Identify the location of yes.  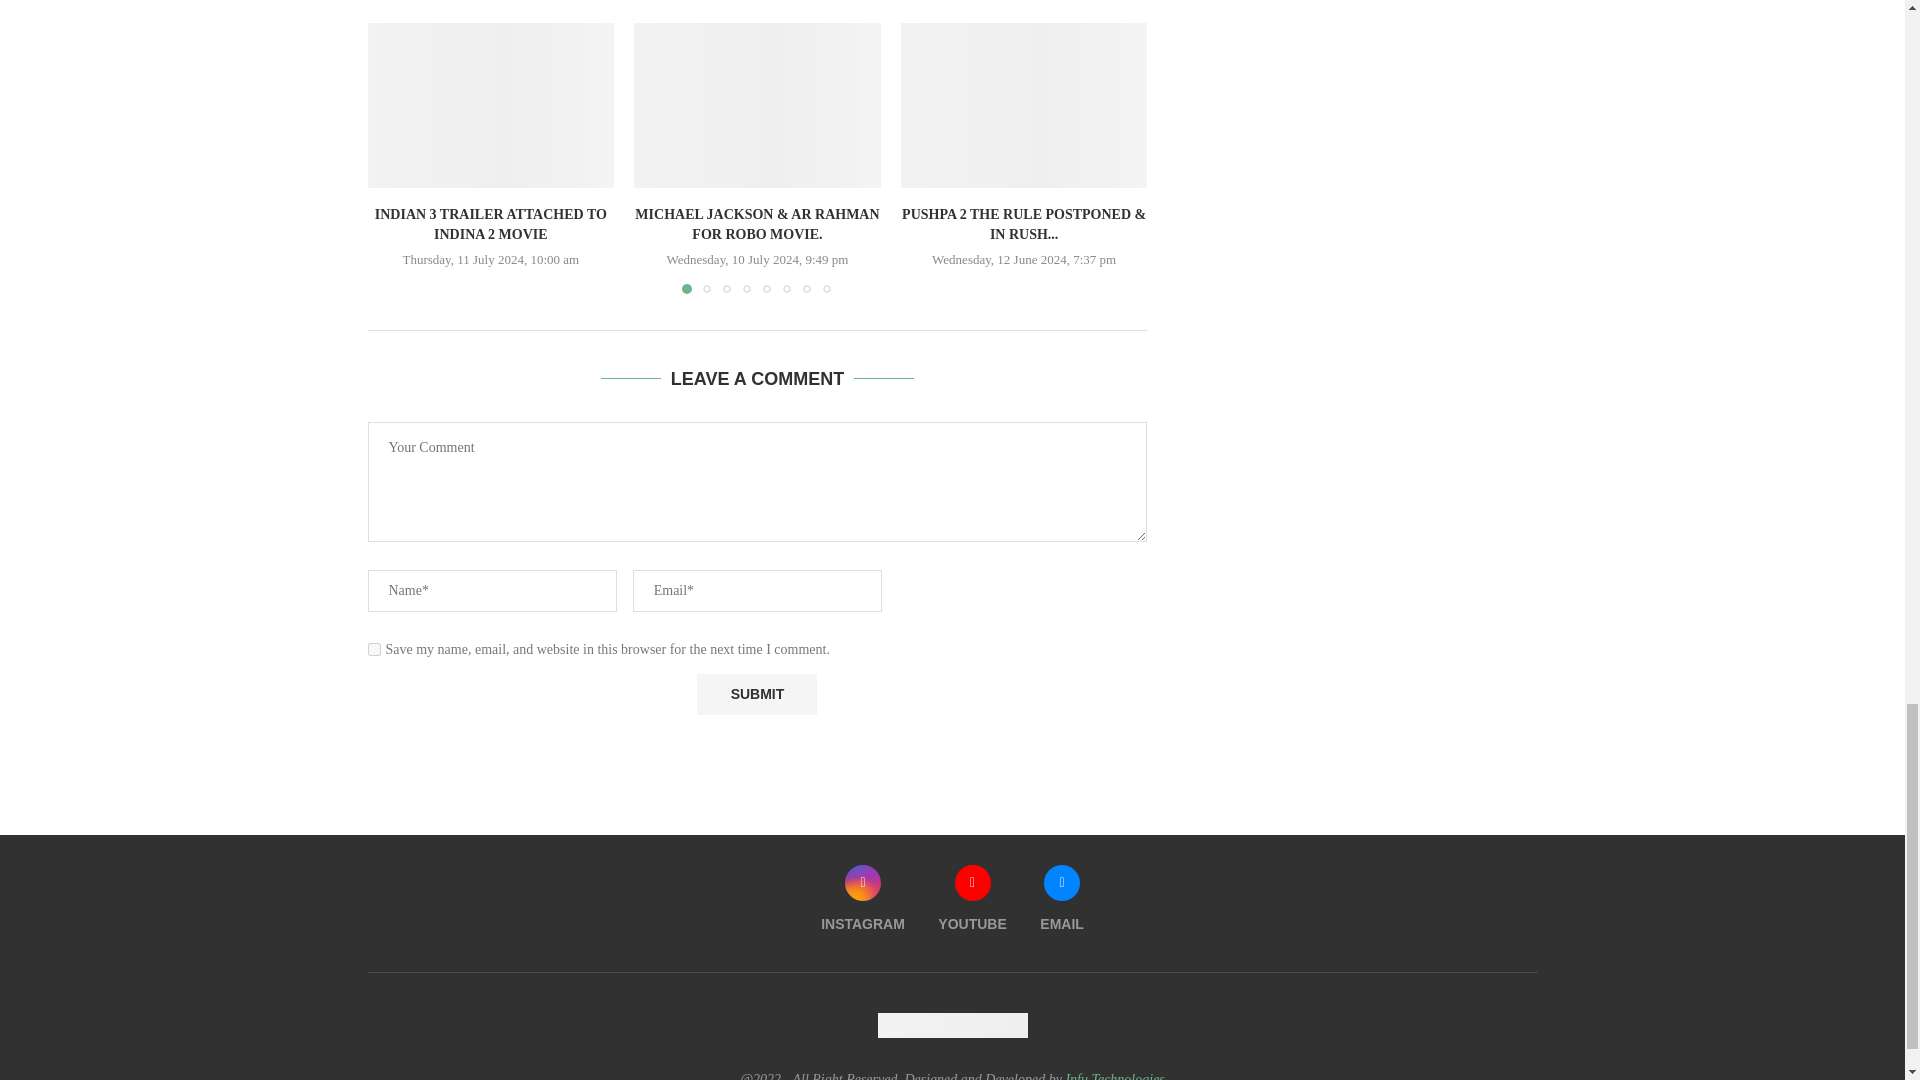
(374, 648).